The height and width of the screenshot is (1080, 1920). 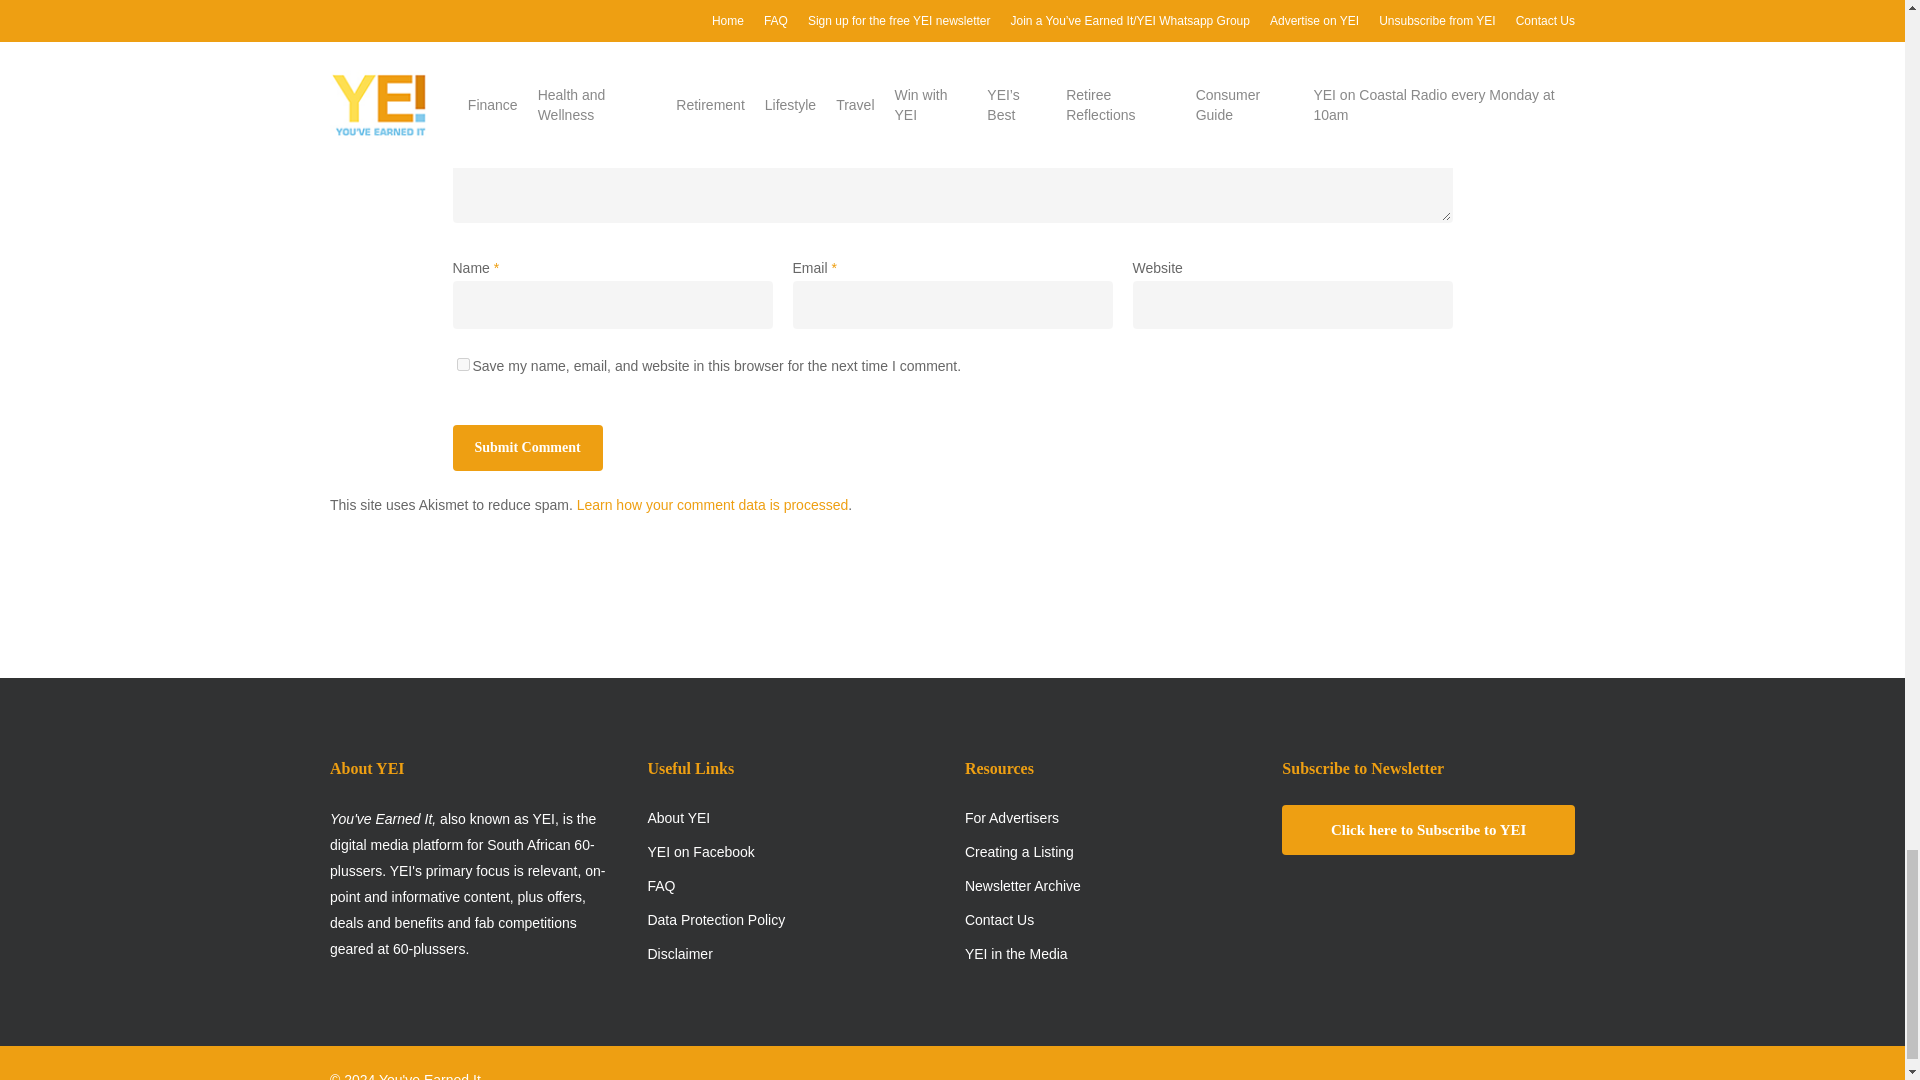 What do you see at coordinates (462, 364) in the screenshot?
I see `yes` at bounding box center [462, 364].